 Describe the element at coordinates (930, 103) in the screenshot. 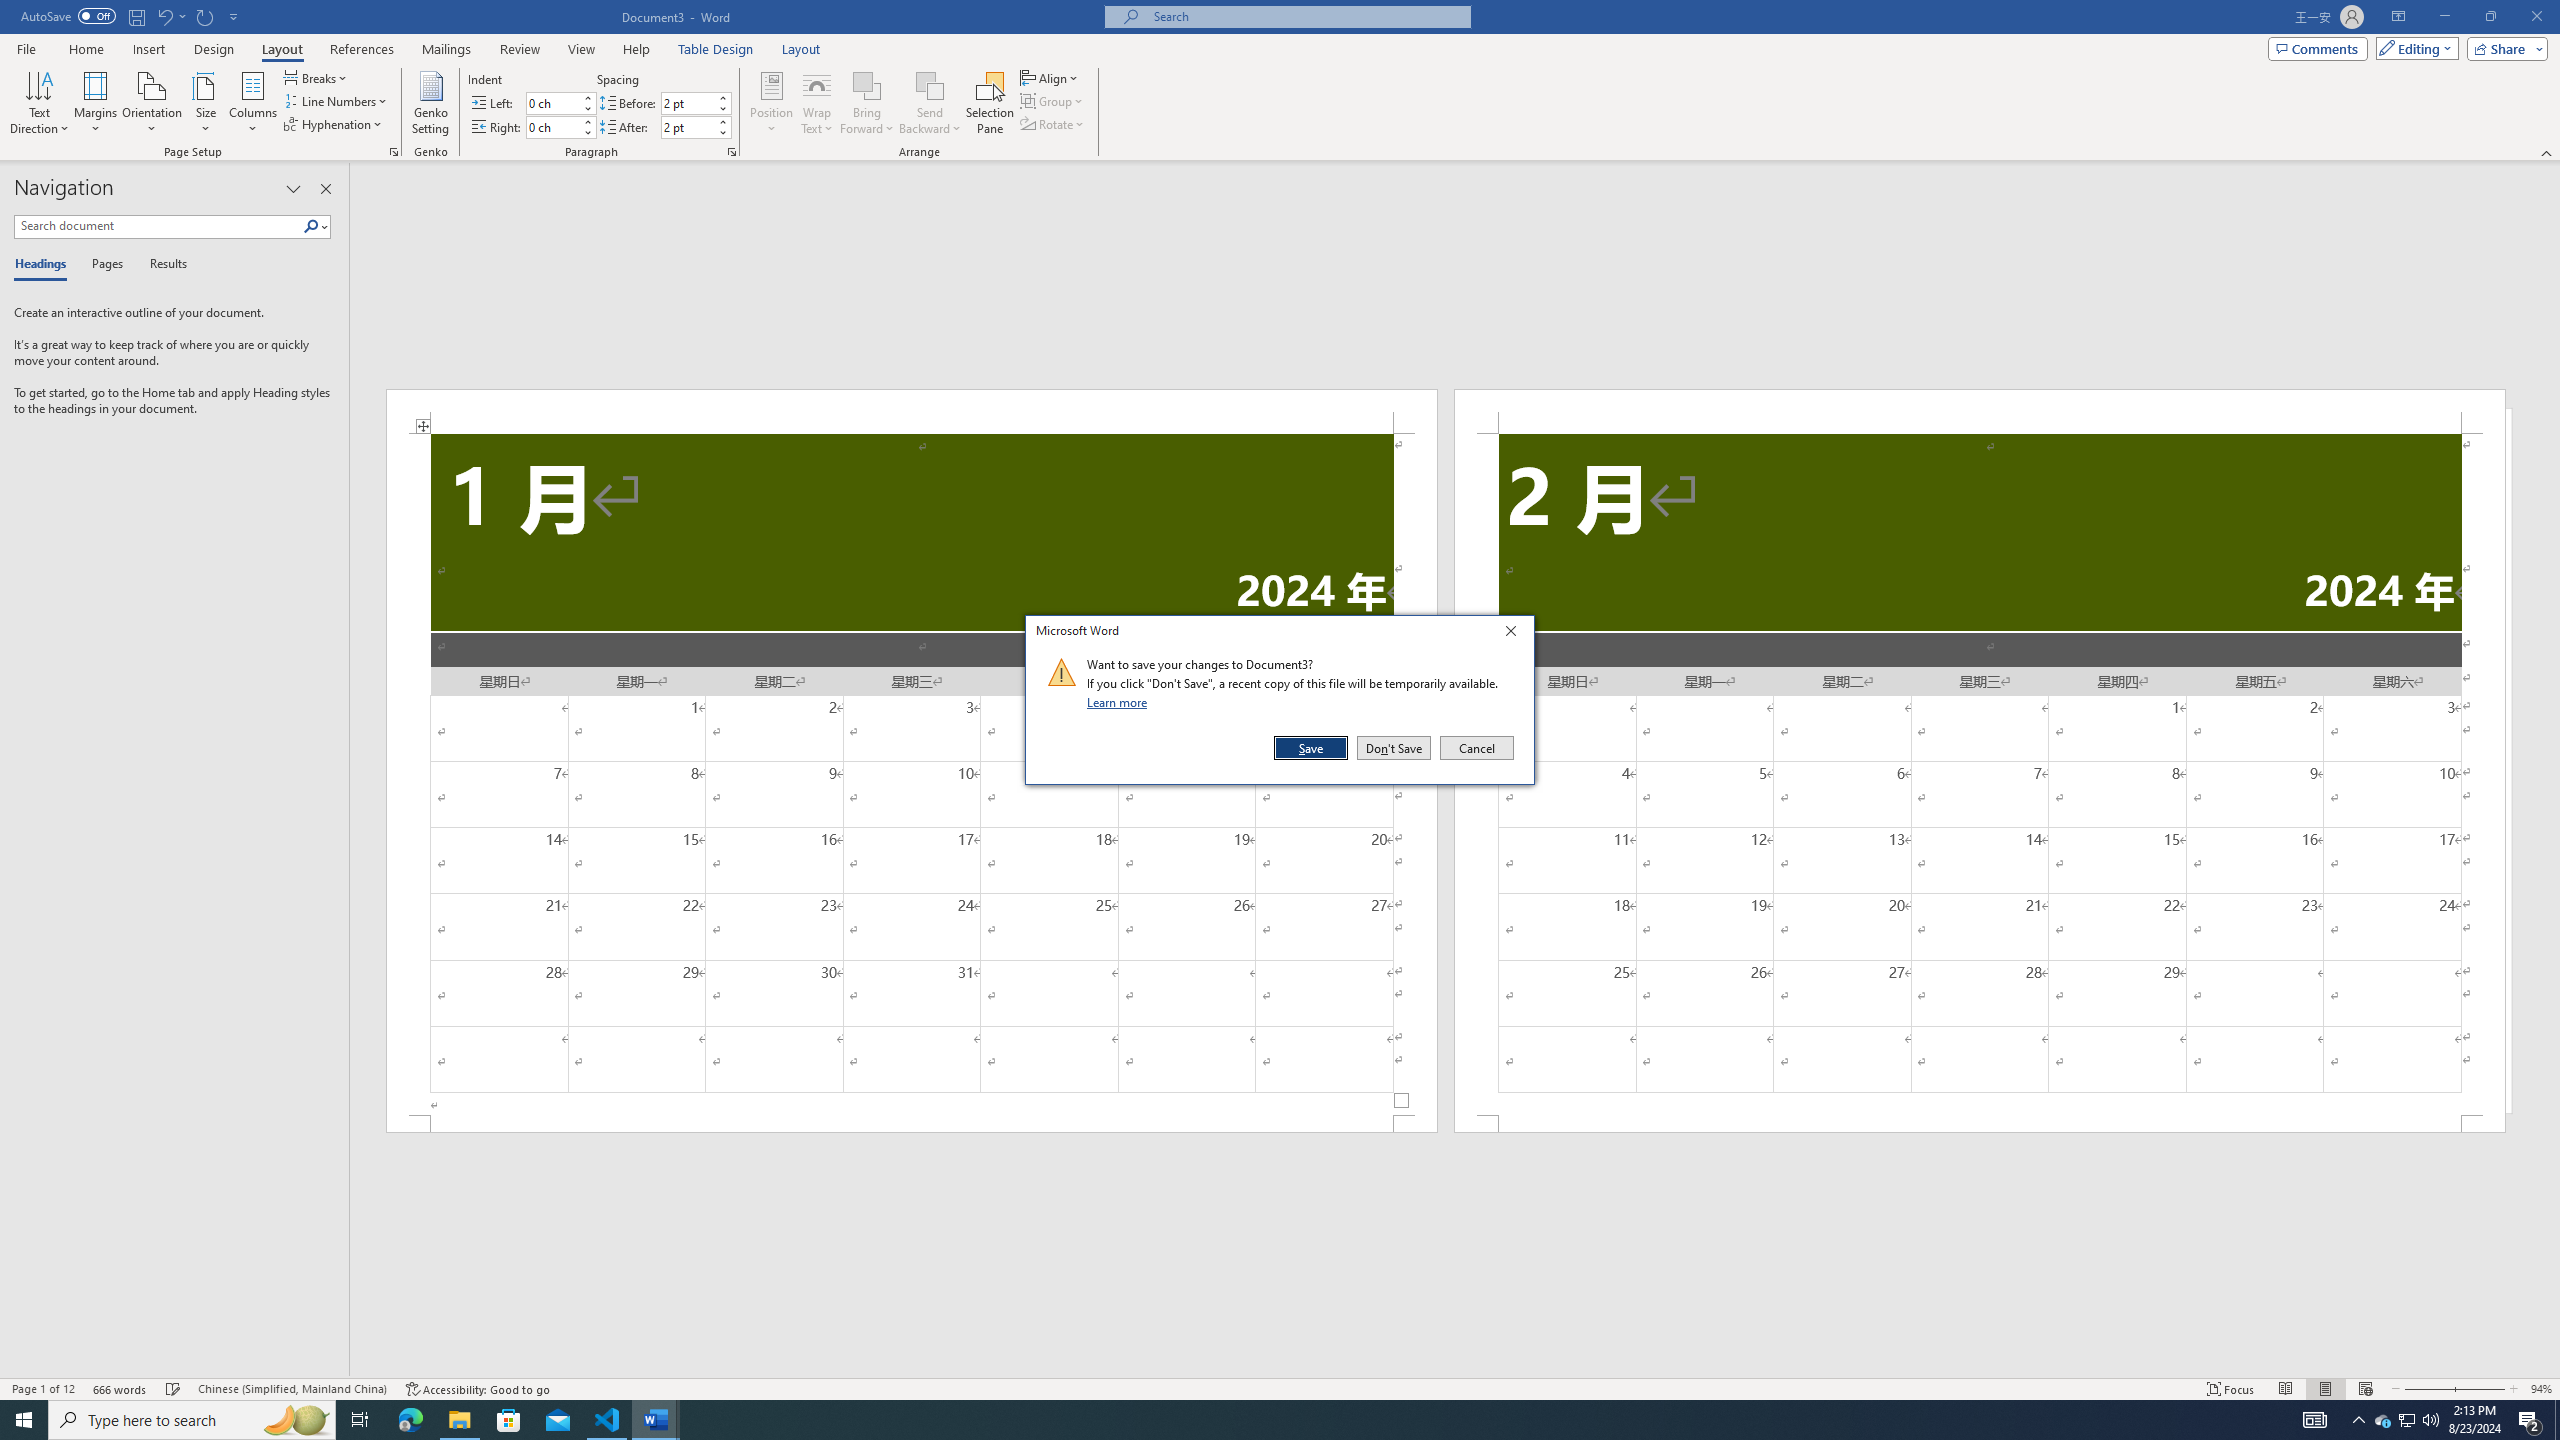

I see `Send Backward` at that location.